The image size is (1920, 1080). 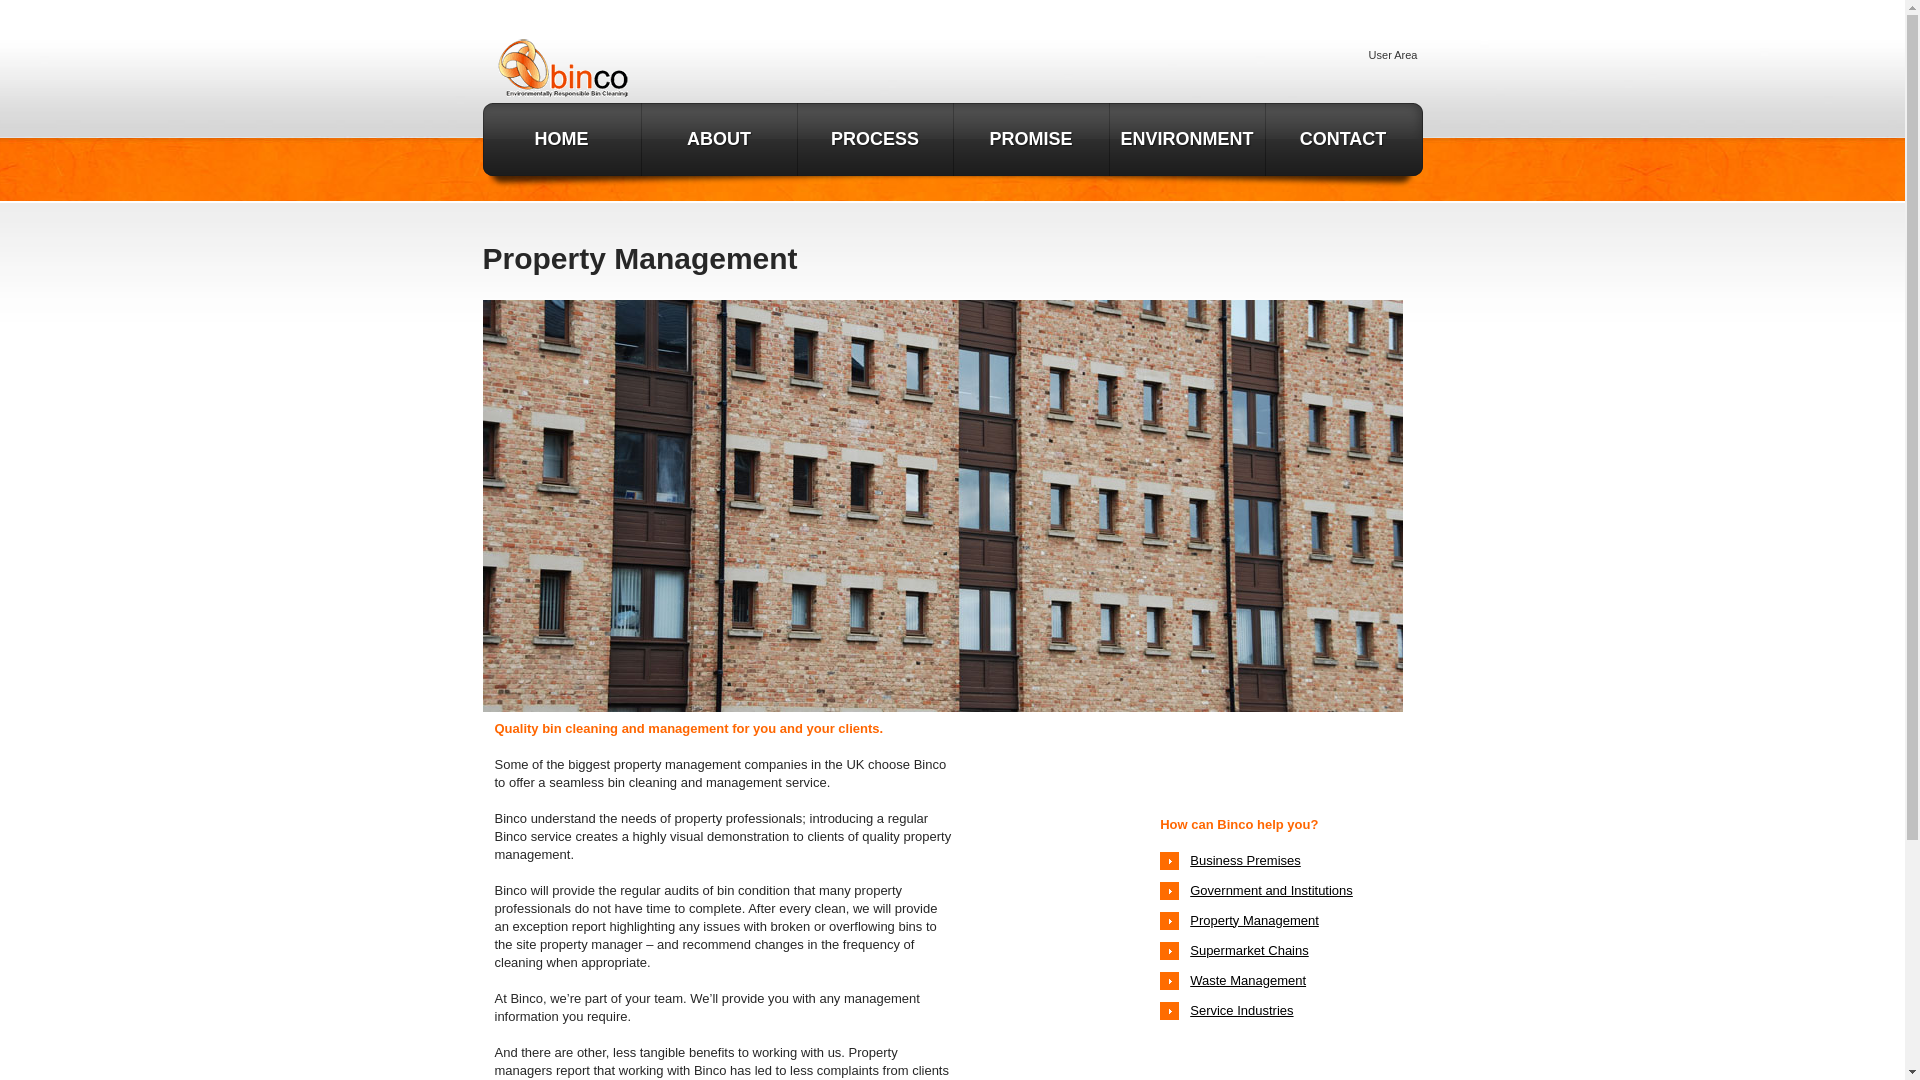 What do you see at coordinates (560, 139) in the screenshot?
I see `HOME` at bounding box center [560, 139].